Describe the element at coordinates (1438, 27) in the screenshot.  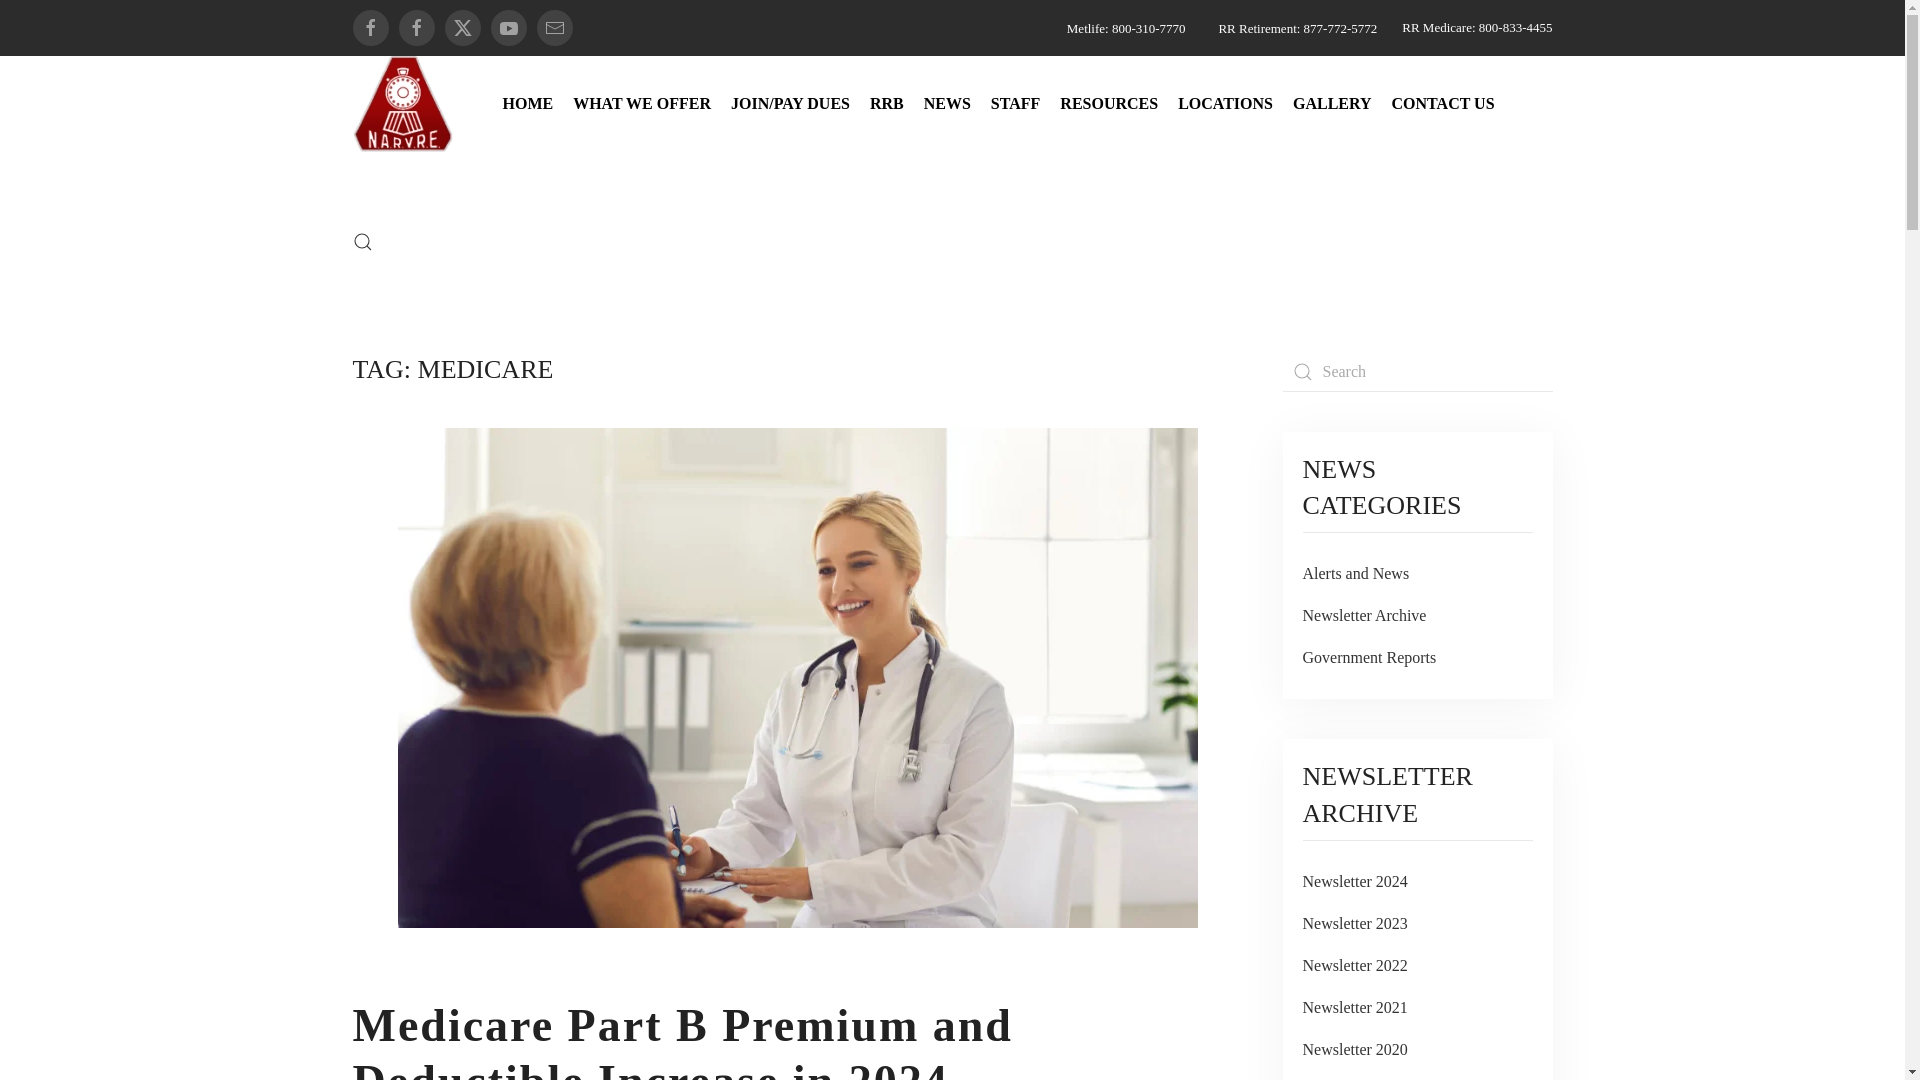
I see `Medicare` at that location.